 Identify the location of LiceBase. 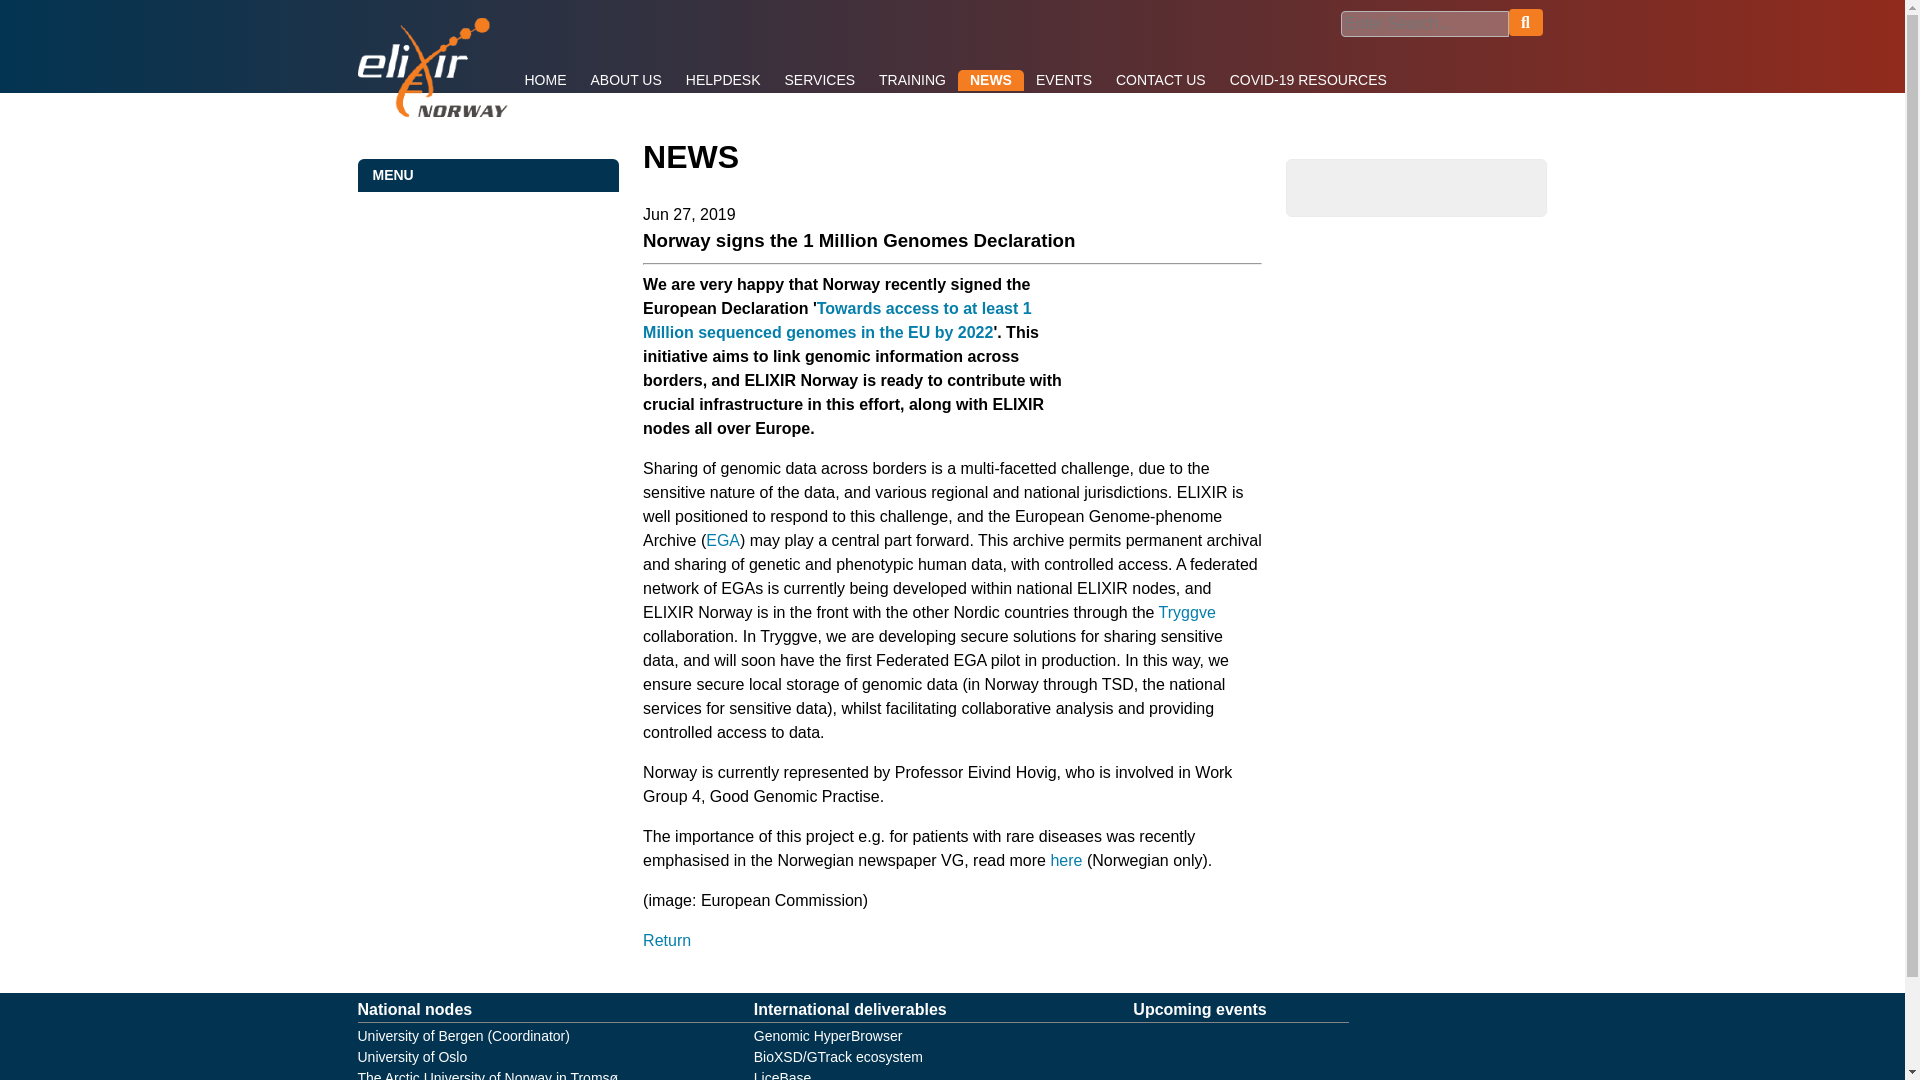
(783, 1075).